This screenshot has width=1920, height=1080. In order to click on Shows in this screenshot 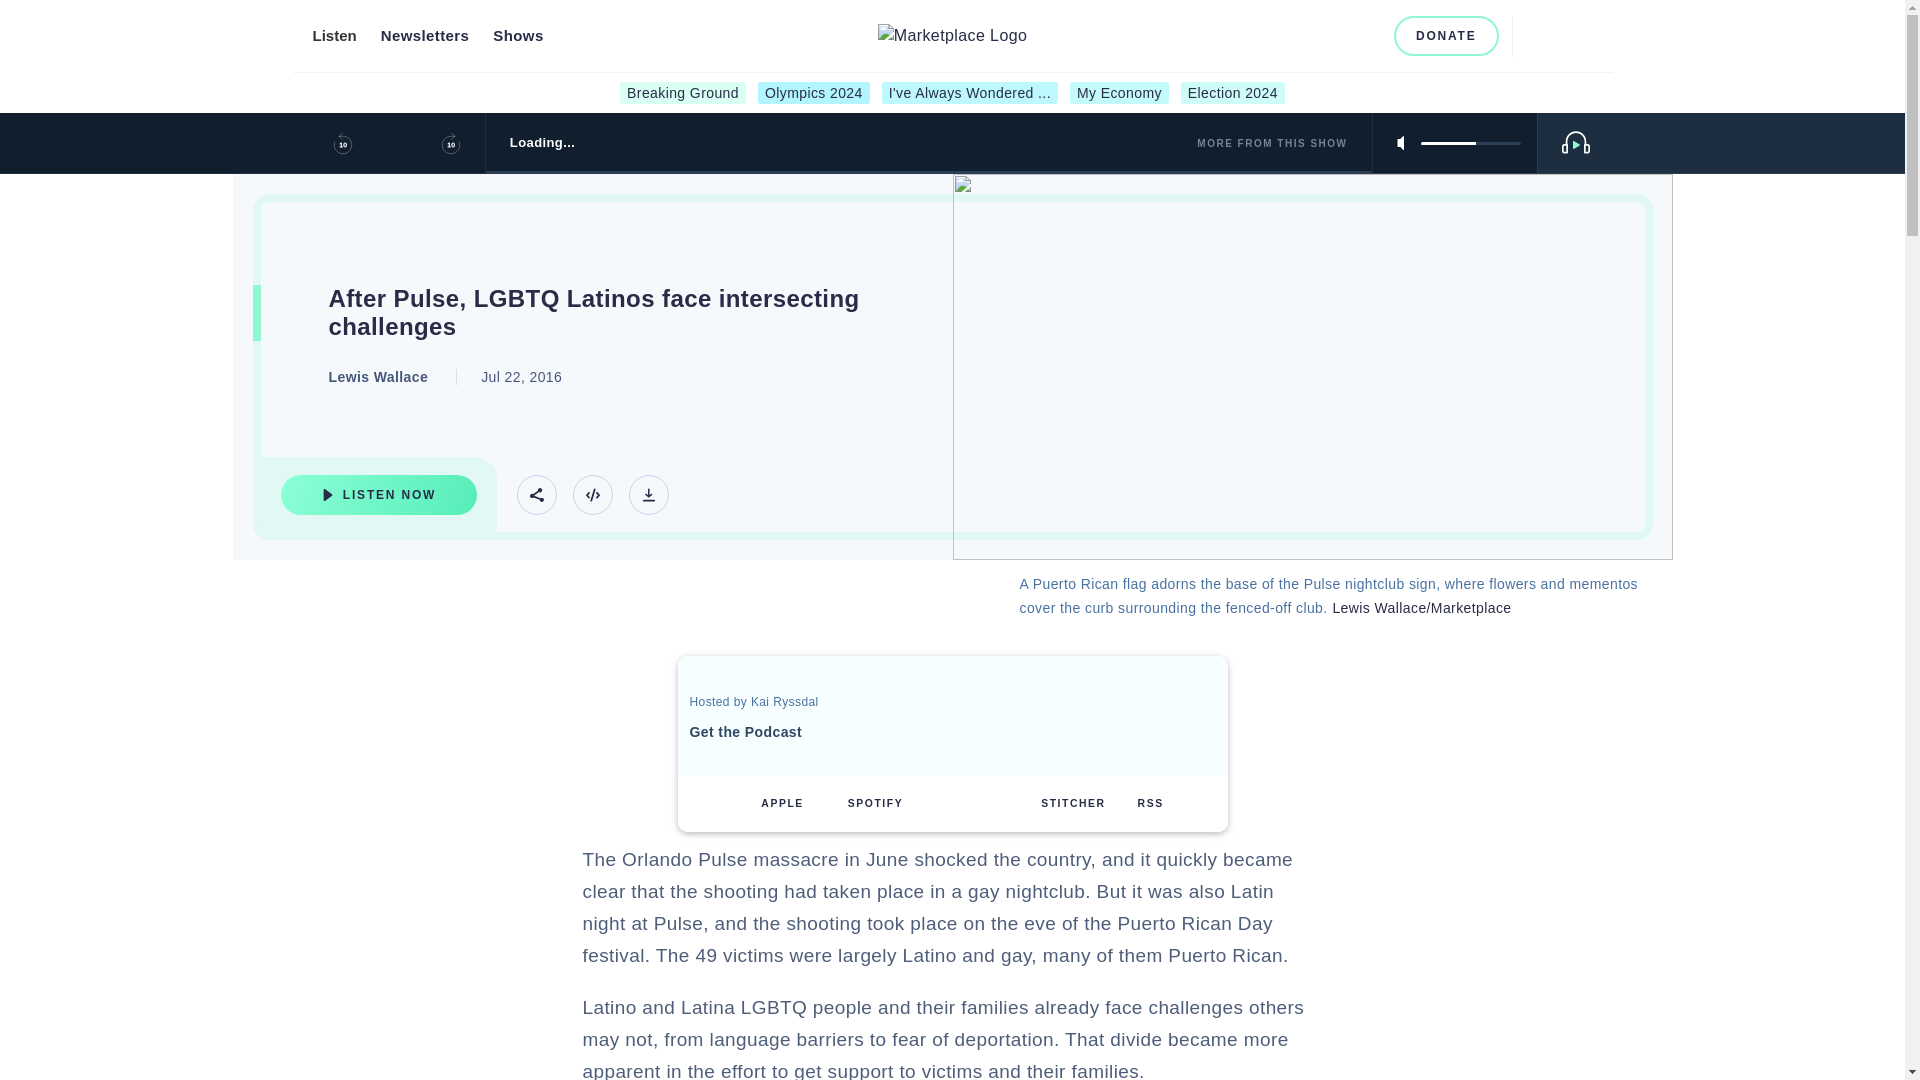, I will do `click(518, 36)`.